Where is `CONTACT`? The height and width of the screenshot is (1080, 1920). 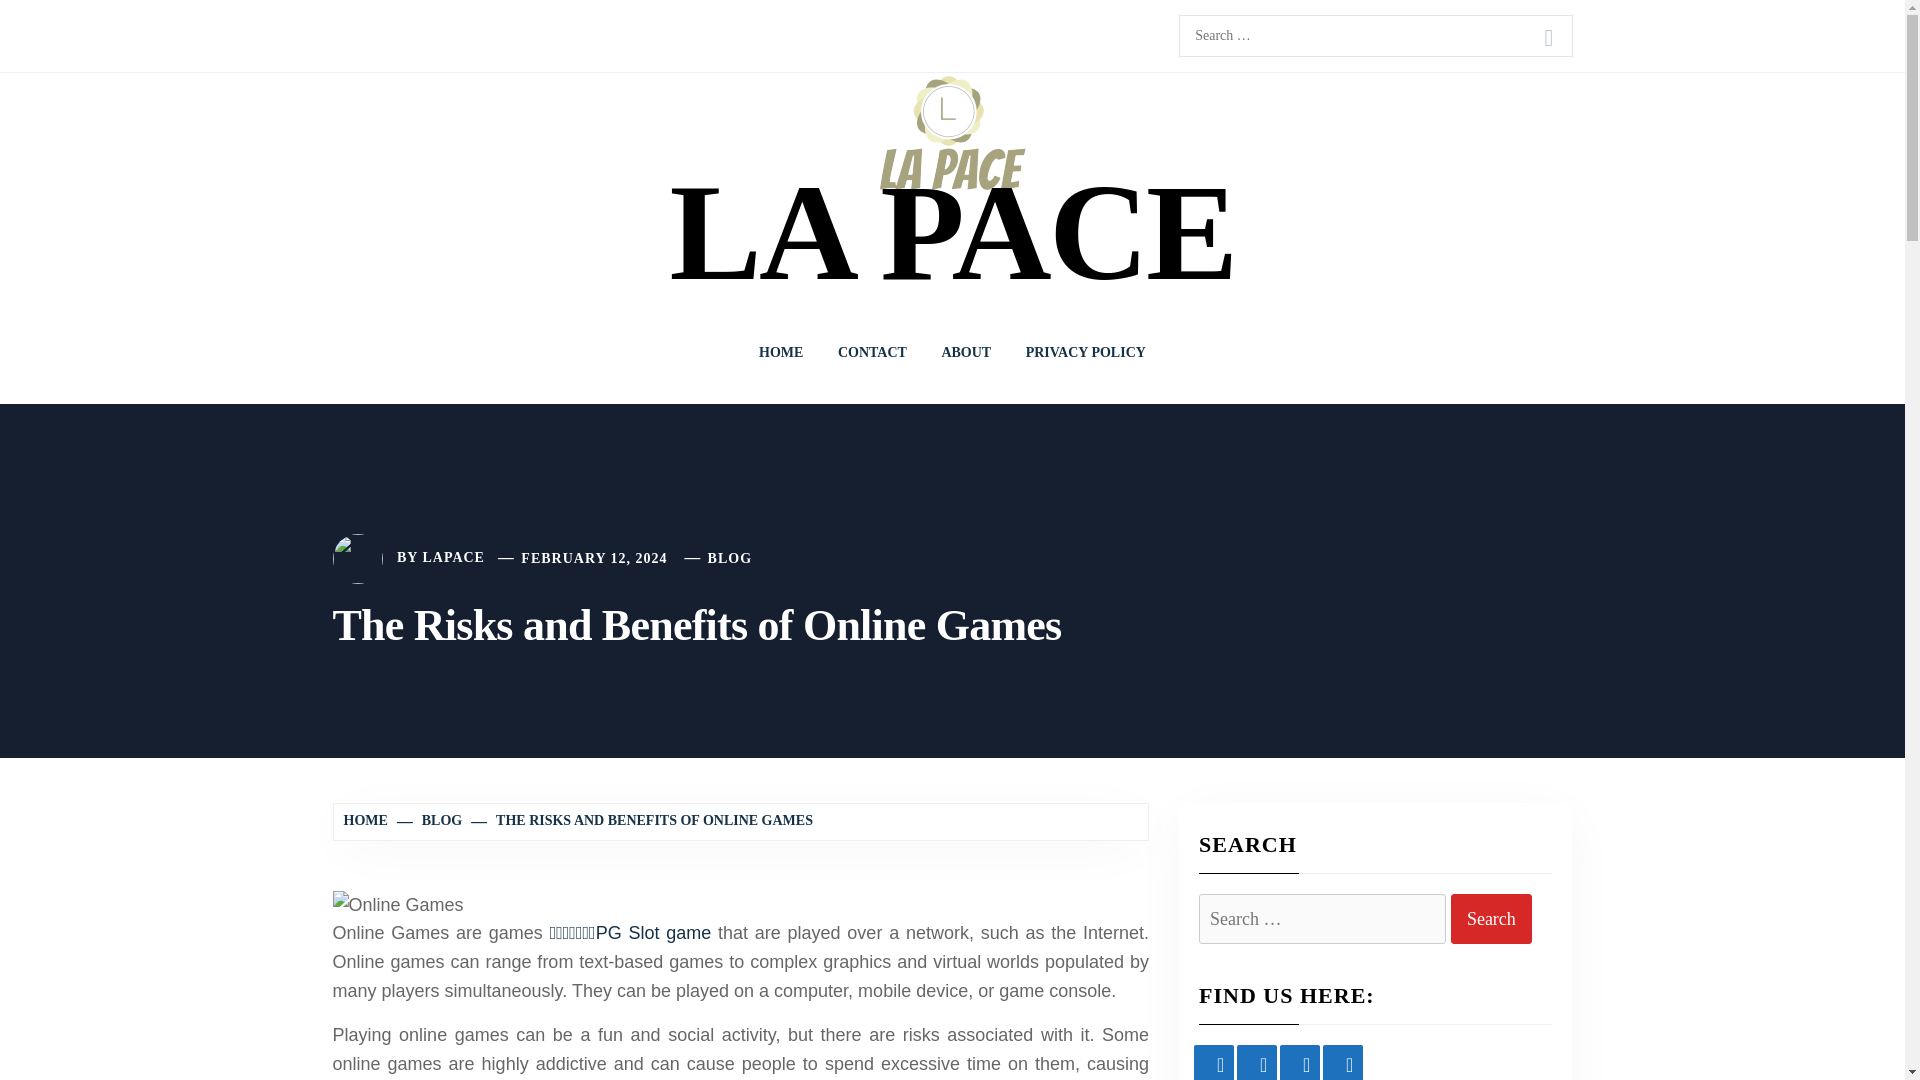
CONTACT is located at coordinates (872, 352).